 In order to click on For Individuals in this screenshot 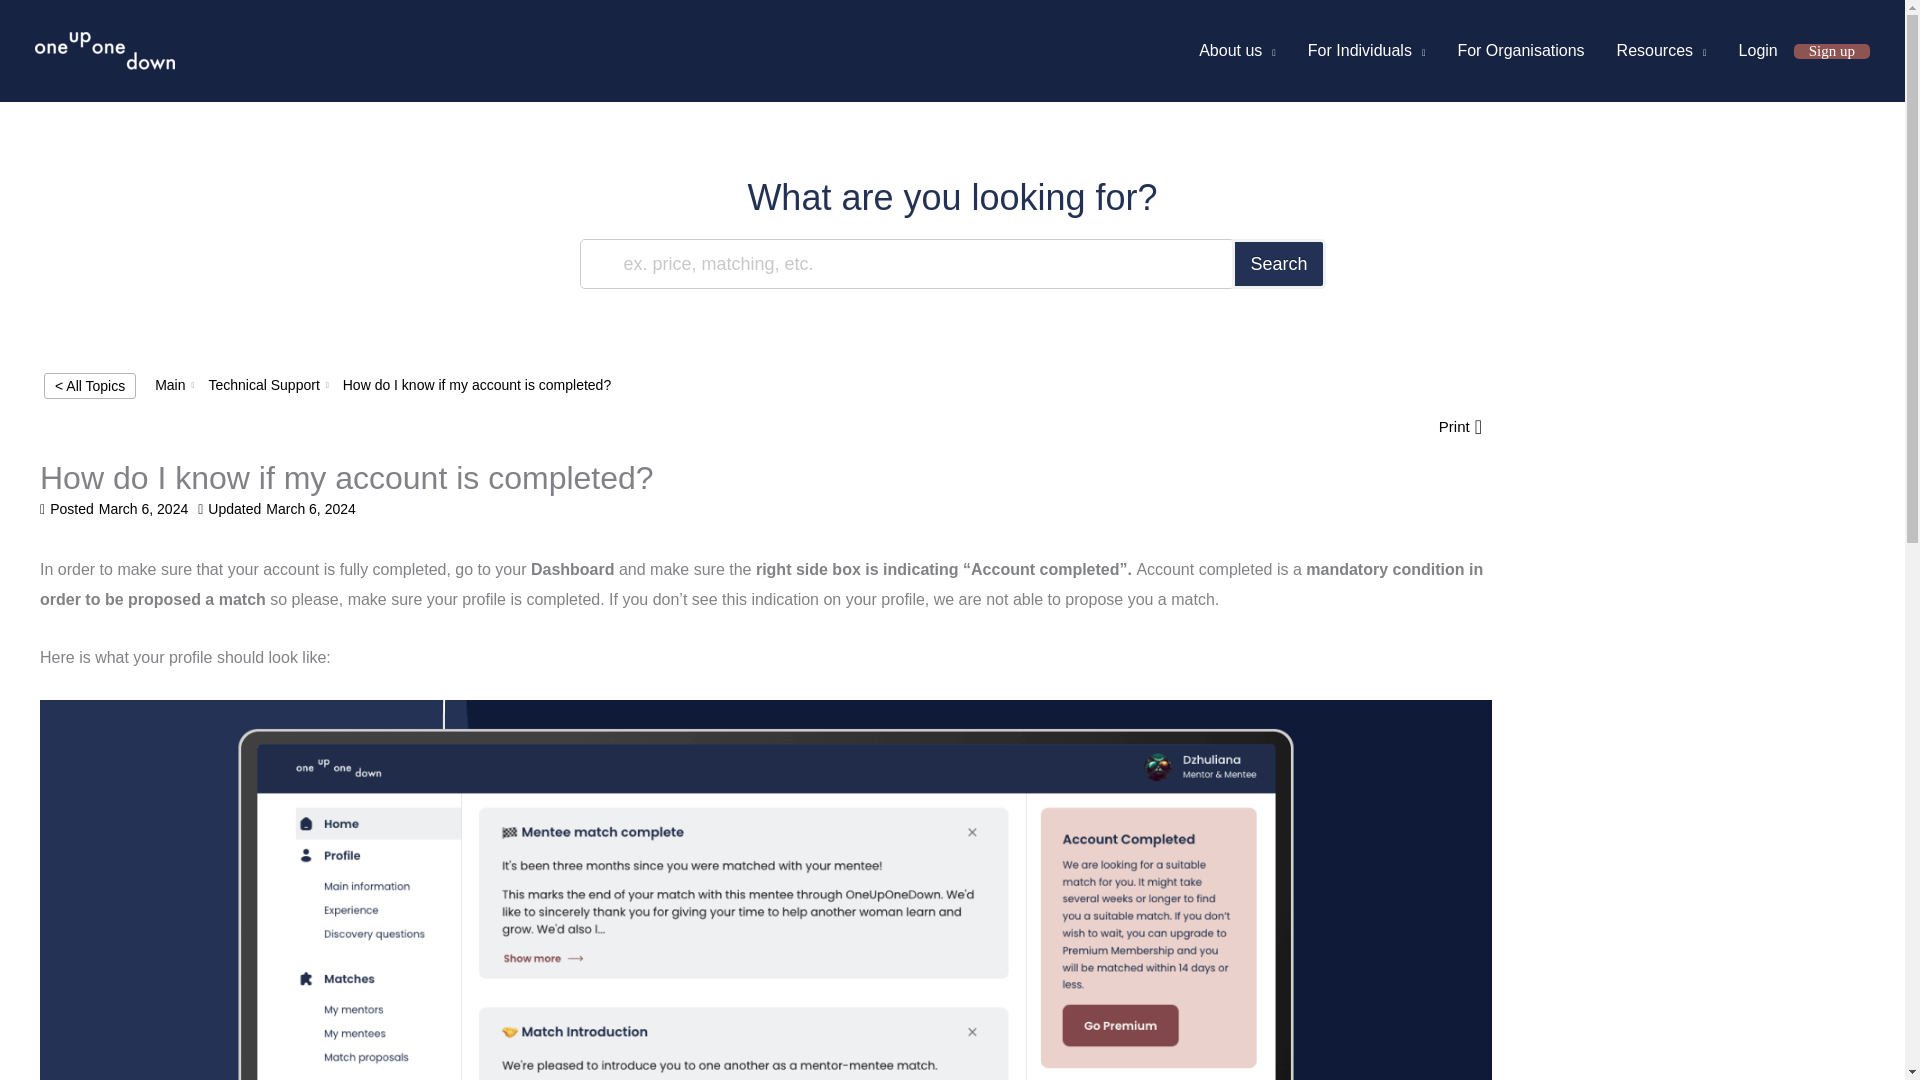, I will do `click(1366, 51)`.